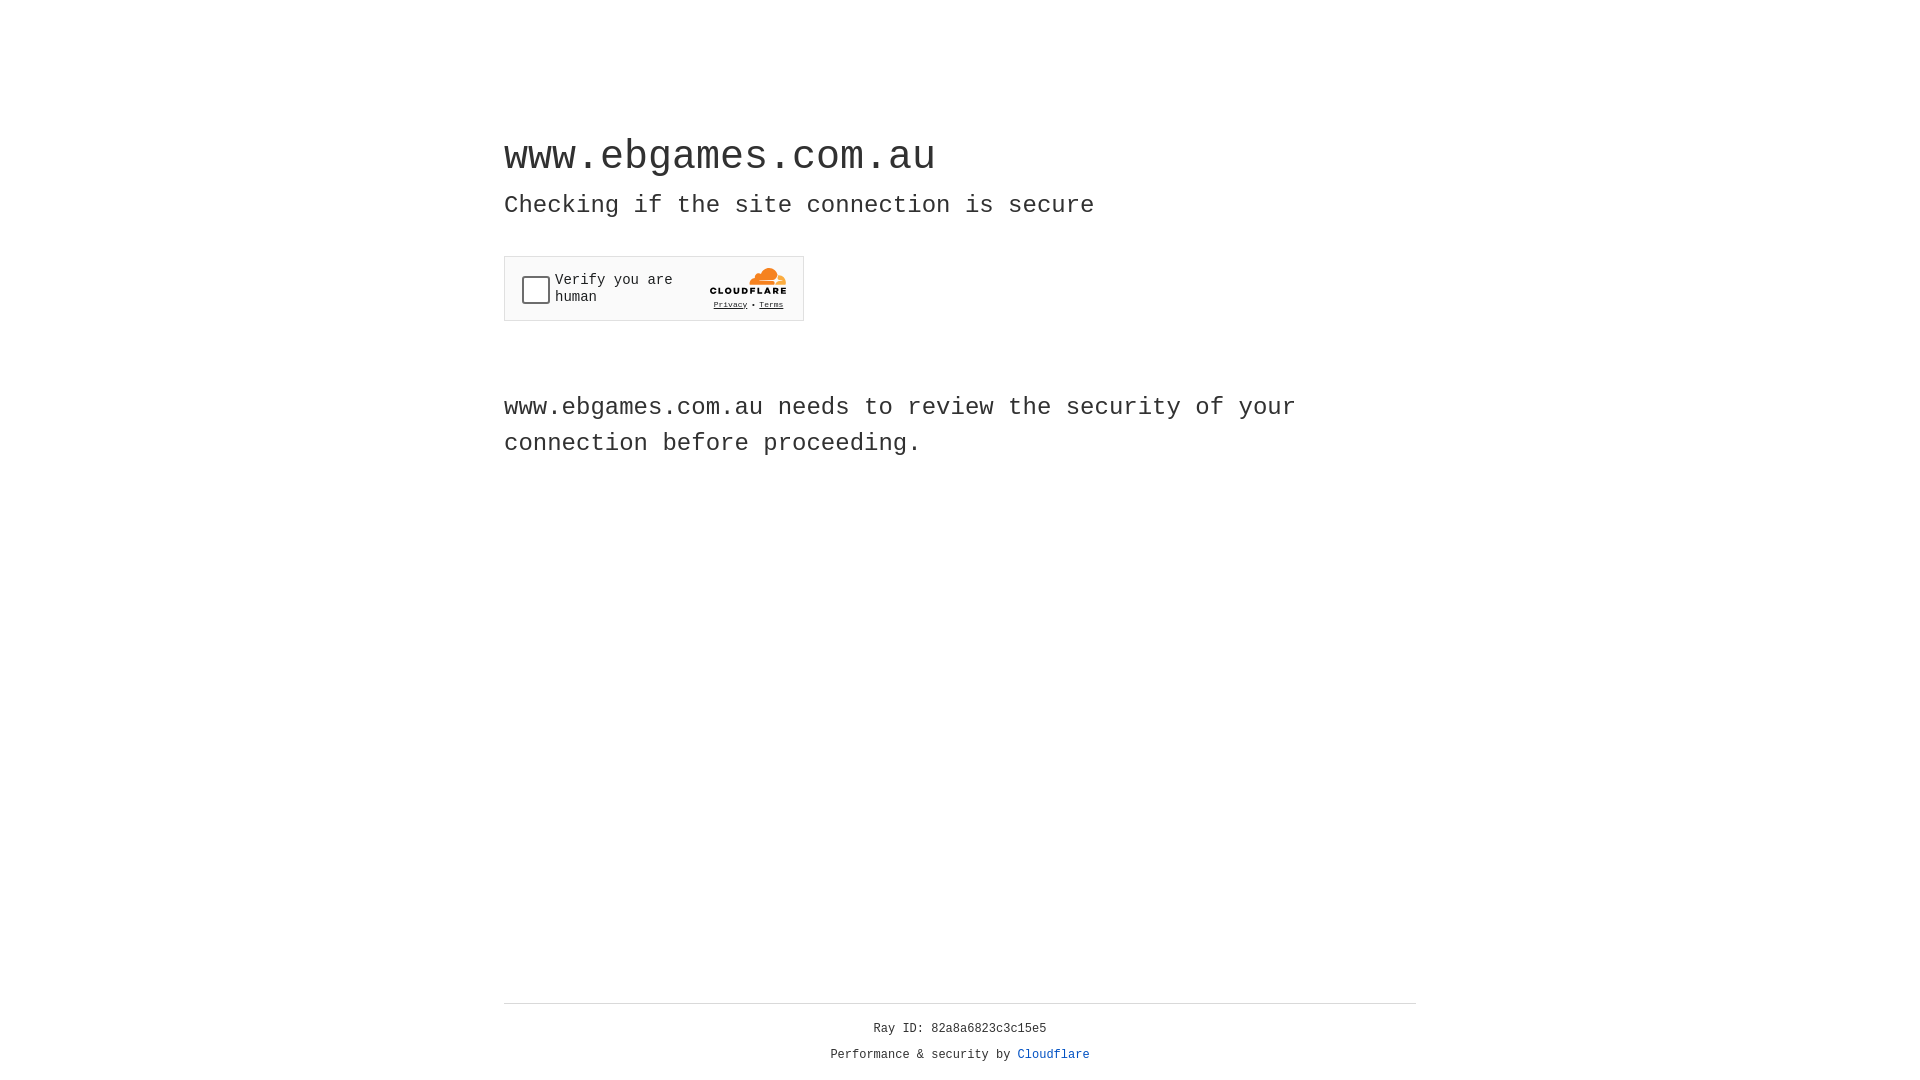 Image resolution: width=1920 pixels, height=1080 pixels. I want to click on Cloudflare, so click(1054, 1055).